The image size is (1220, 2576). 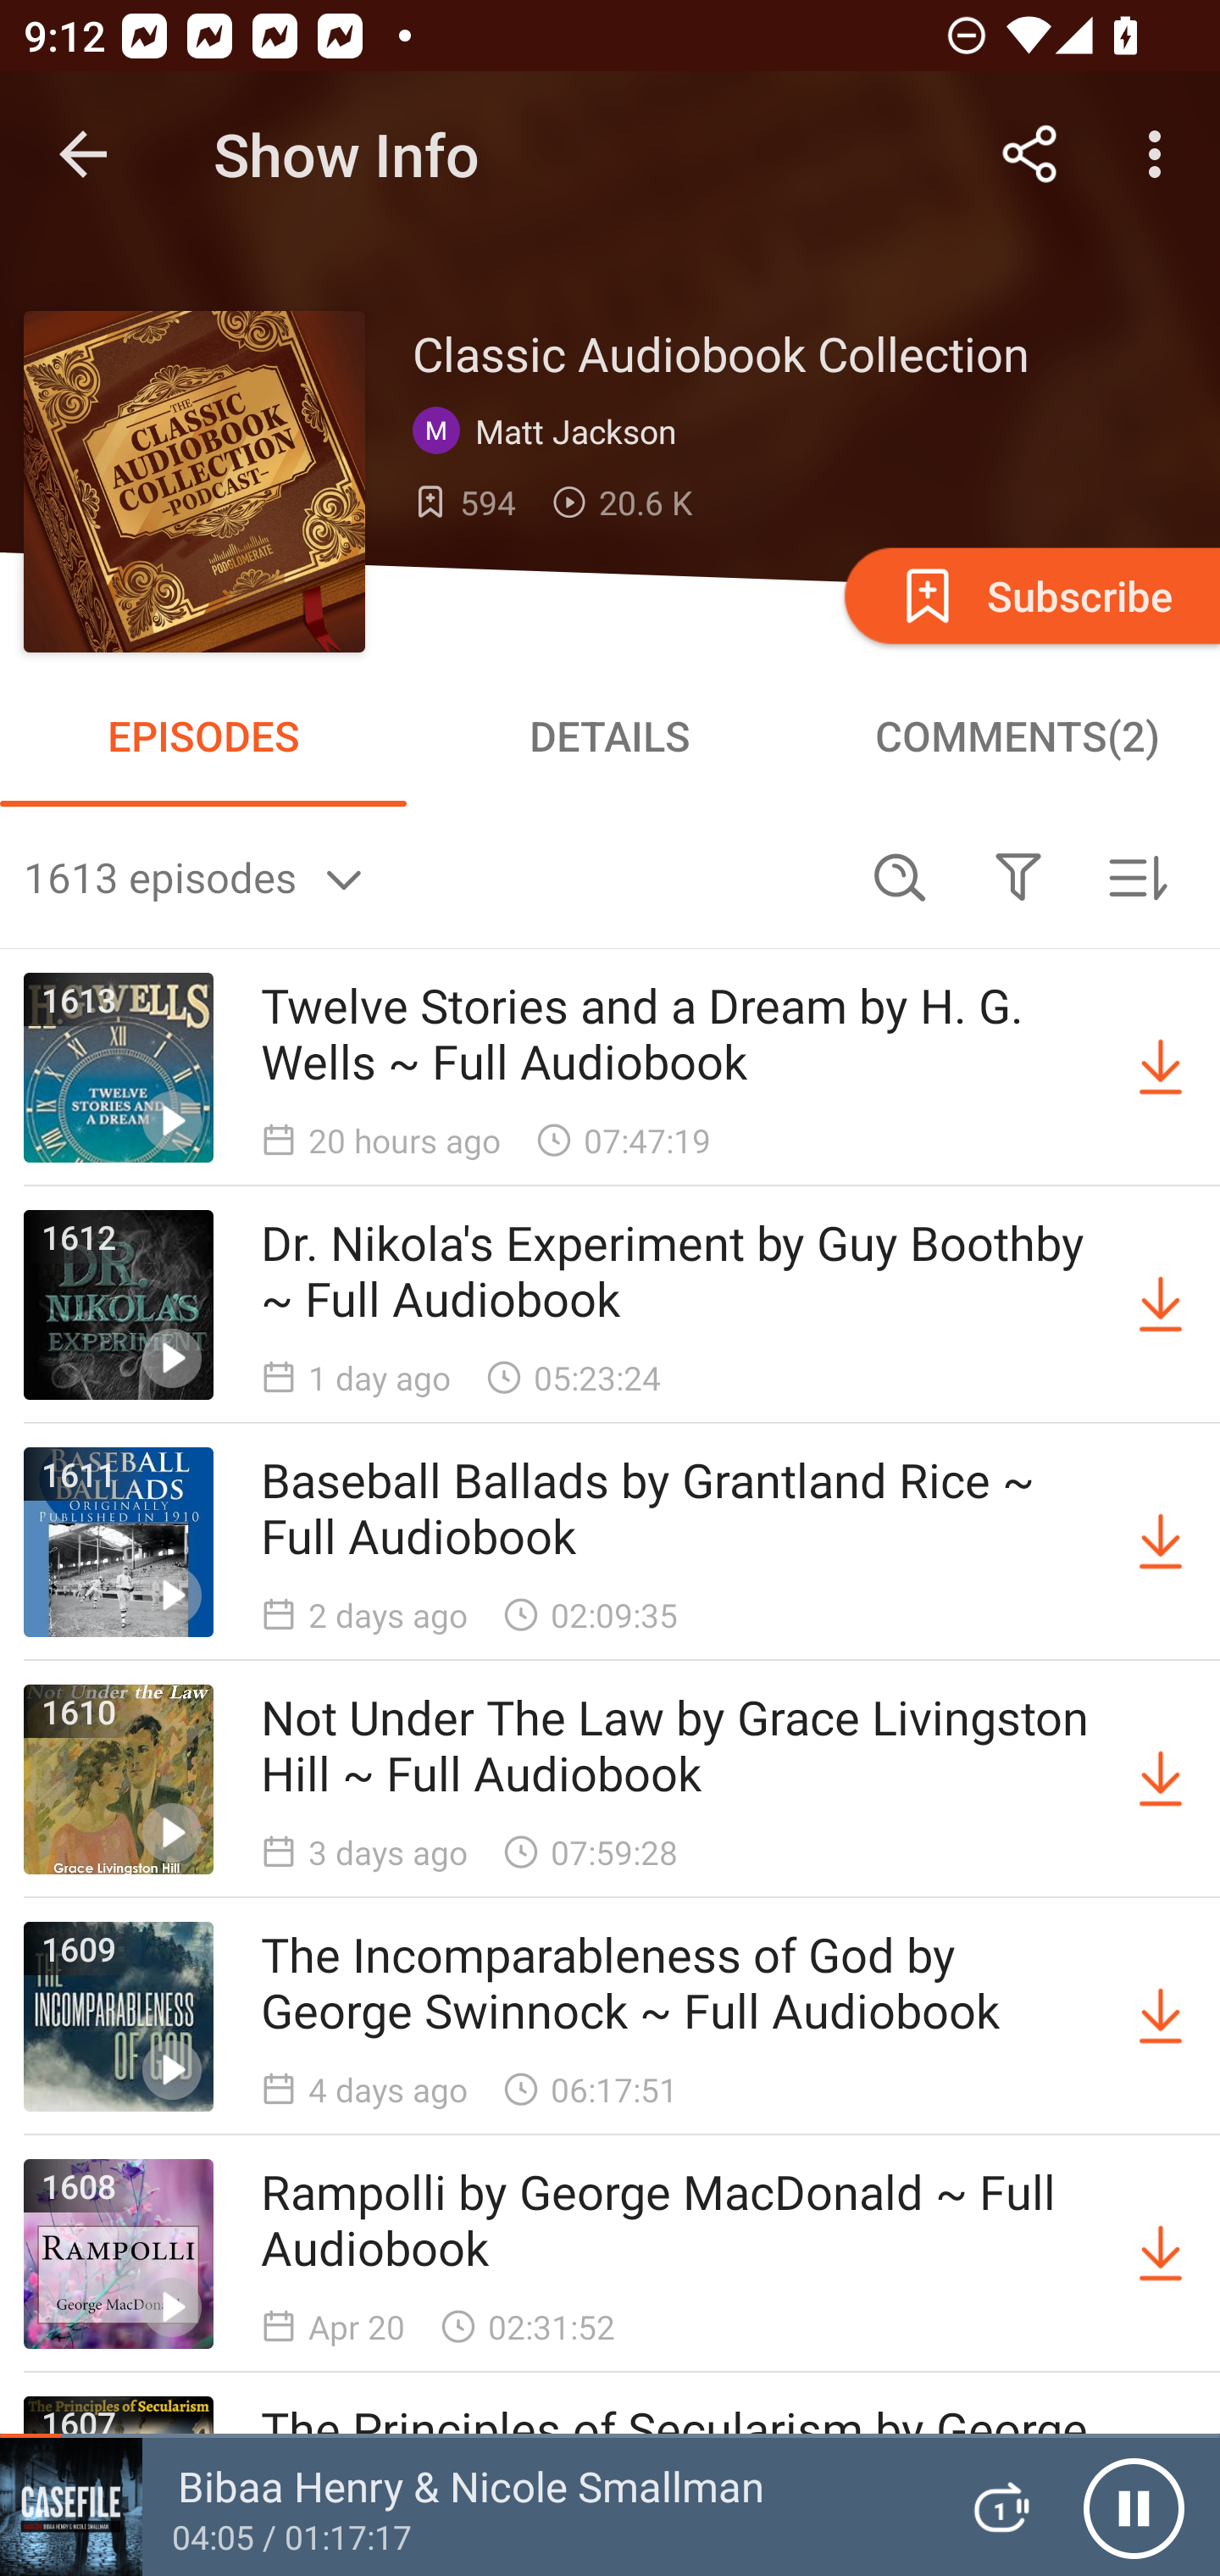 I want to click on Matt Jackson, so click(x=552, y=431).